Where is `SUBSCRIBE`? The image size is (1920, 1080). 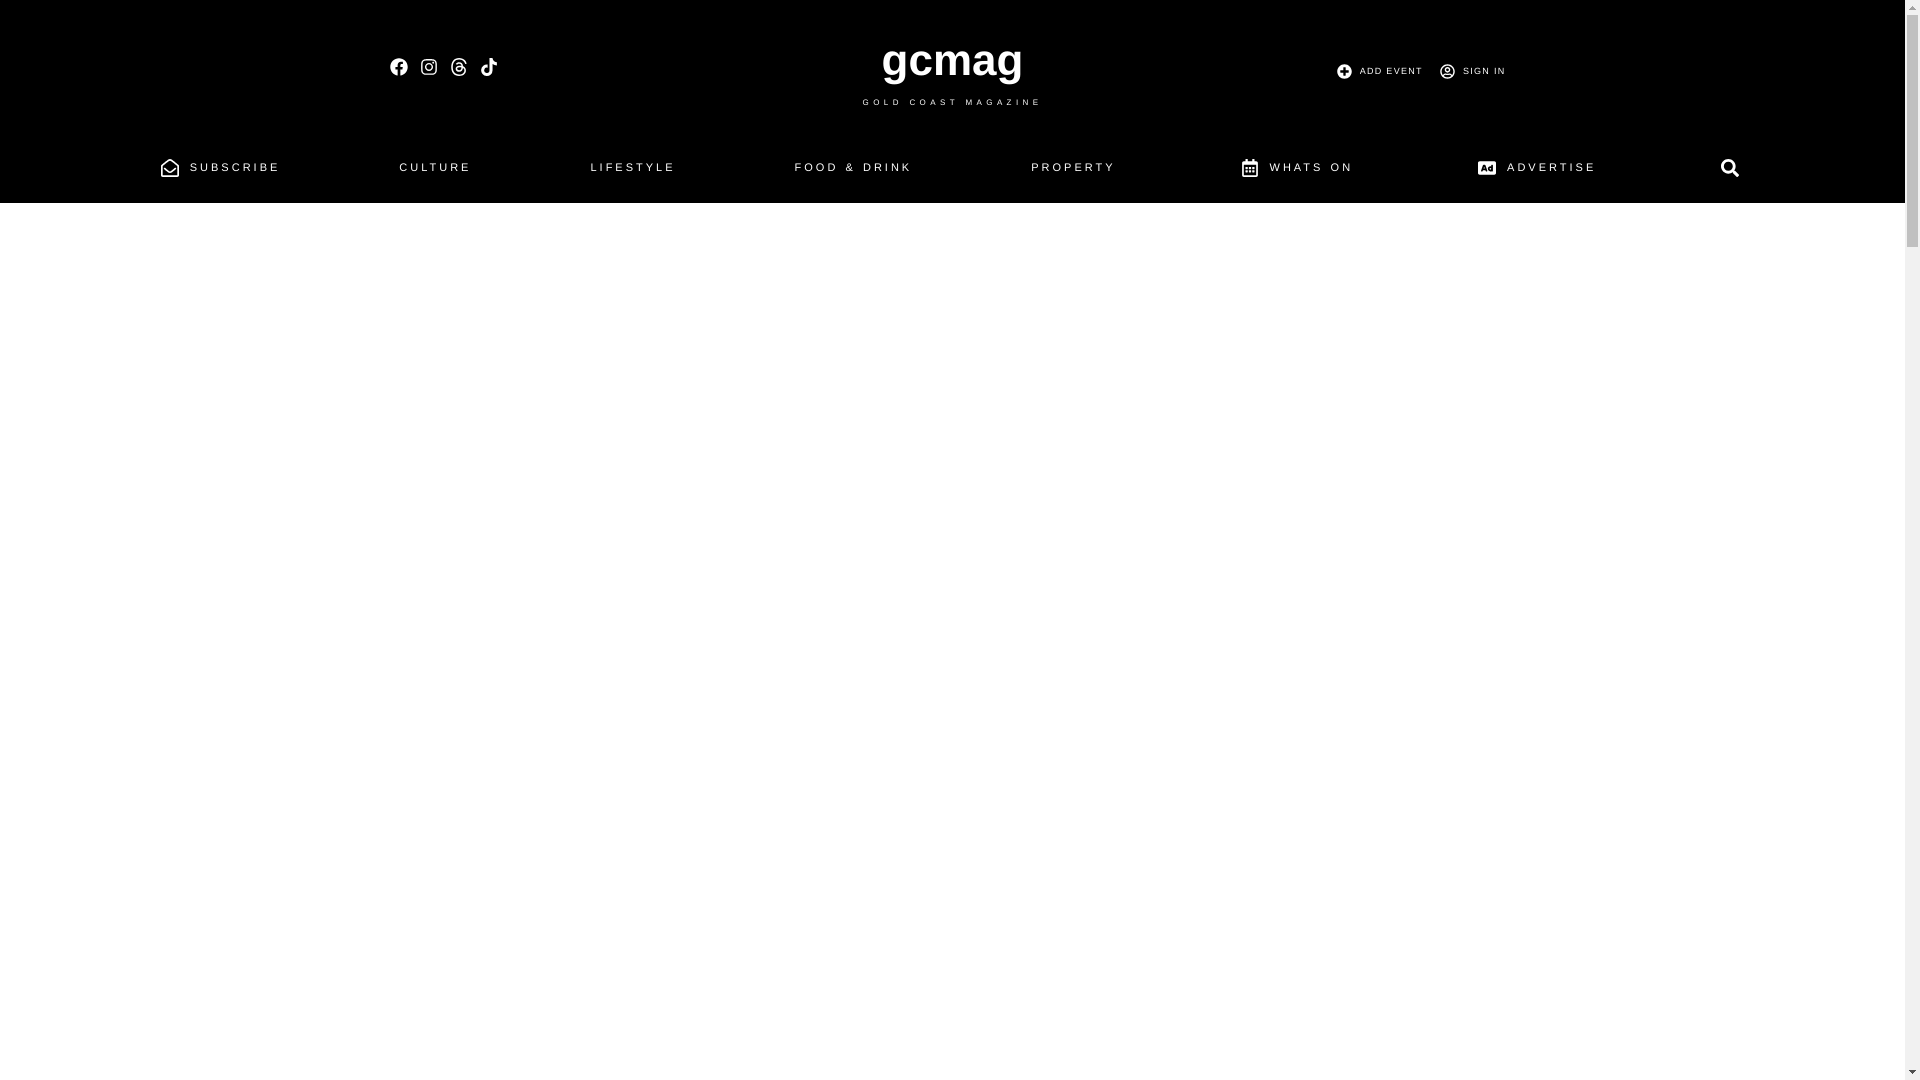 SUBSCRIBE is located at coordinates (218, 173).